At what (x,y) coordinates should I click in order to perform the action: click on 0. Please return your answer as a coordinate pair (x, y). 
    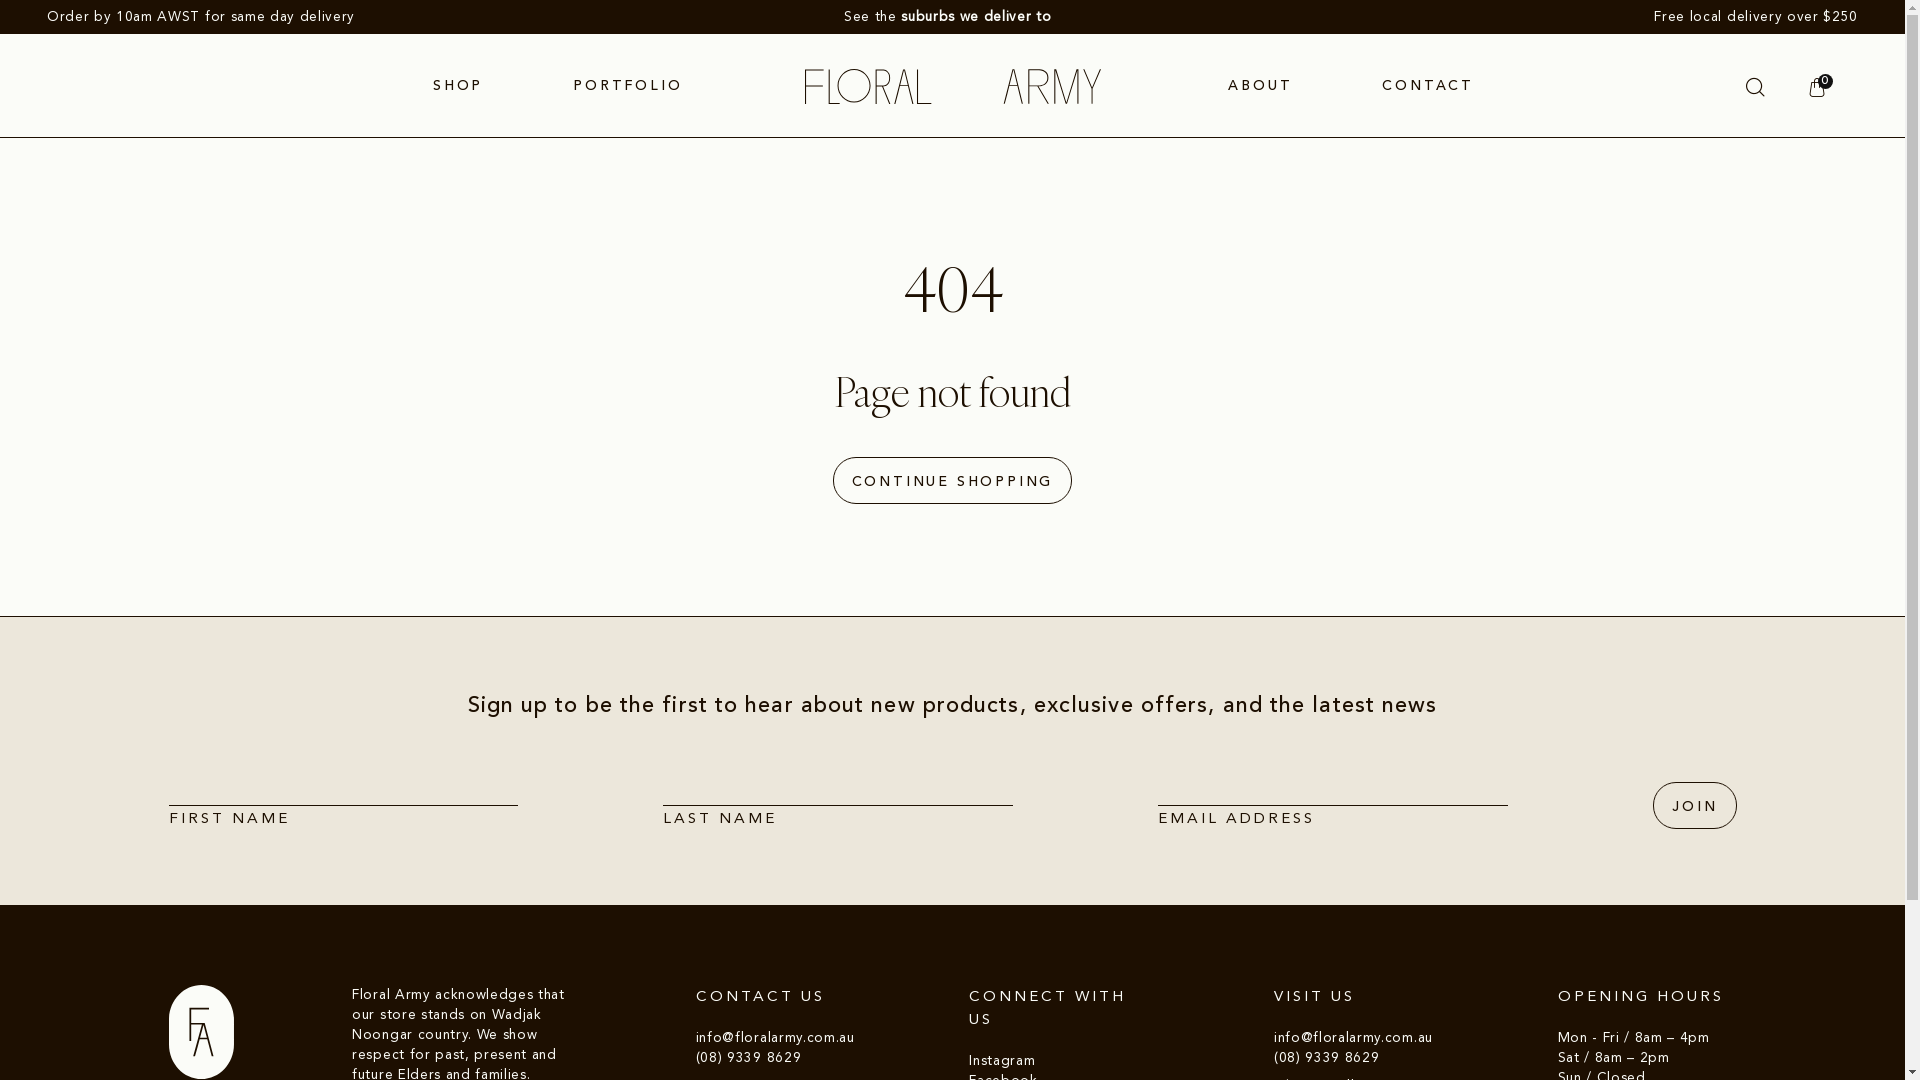
    Looking at the image, I should click on (1818, 87).